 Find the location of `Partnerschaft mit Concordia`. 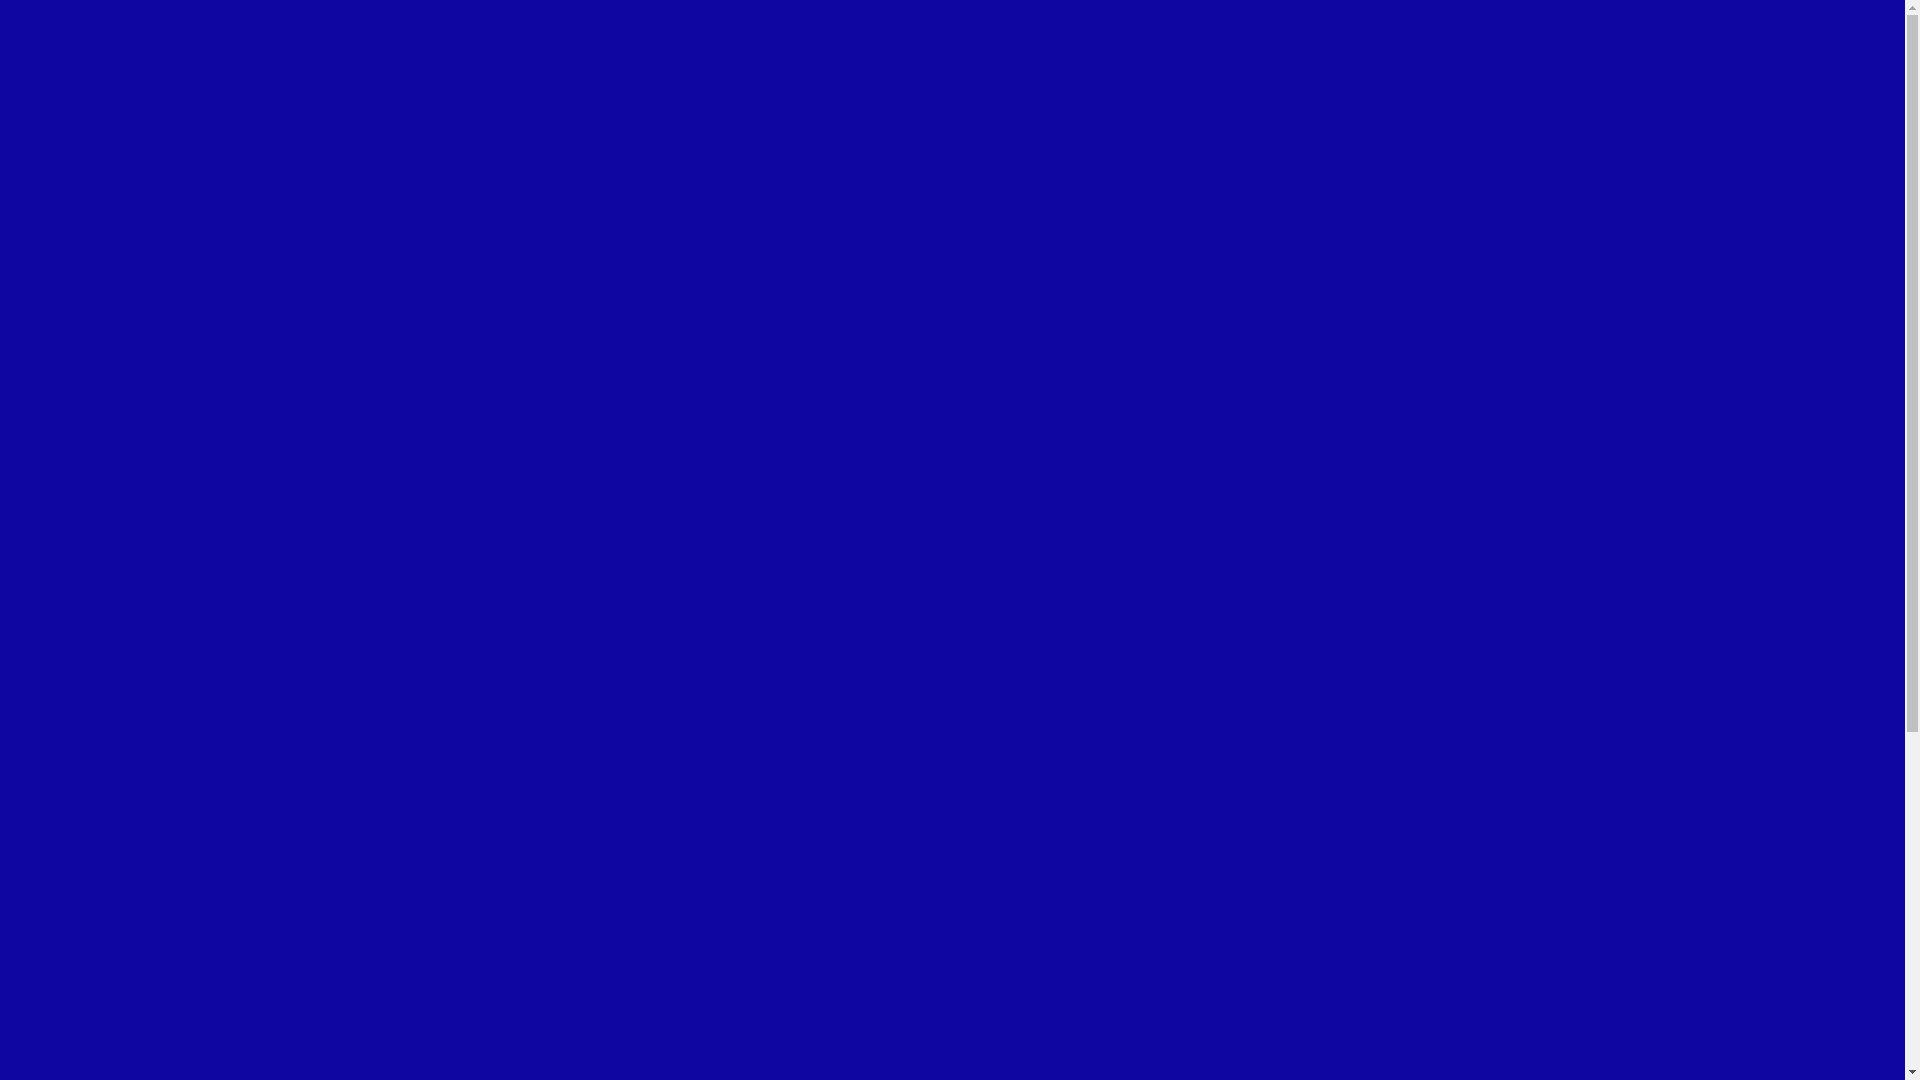

Partnerschaft mit Concordia is located at coordinates (178, 258).